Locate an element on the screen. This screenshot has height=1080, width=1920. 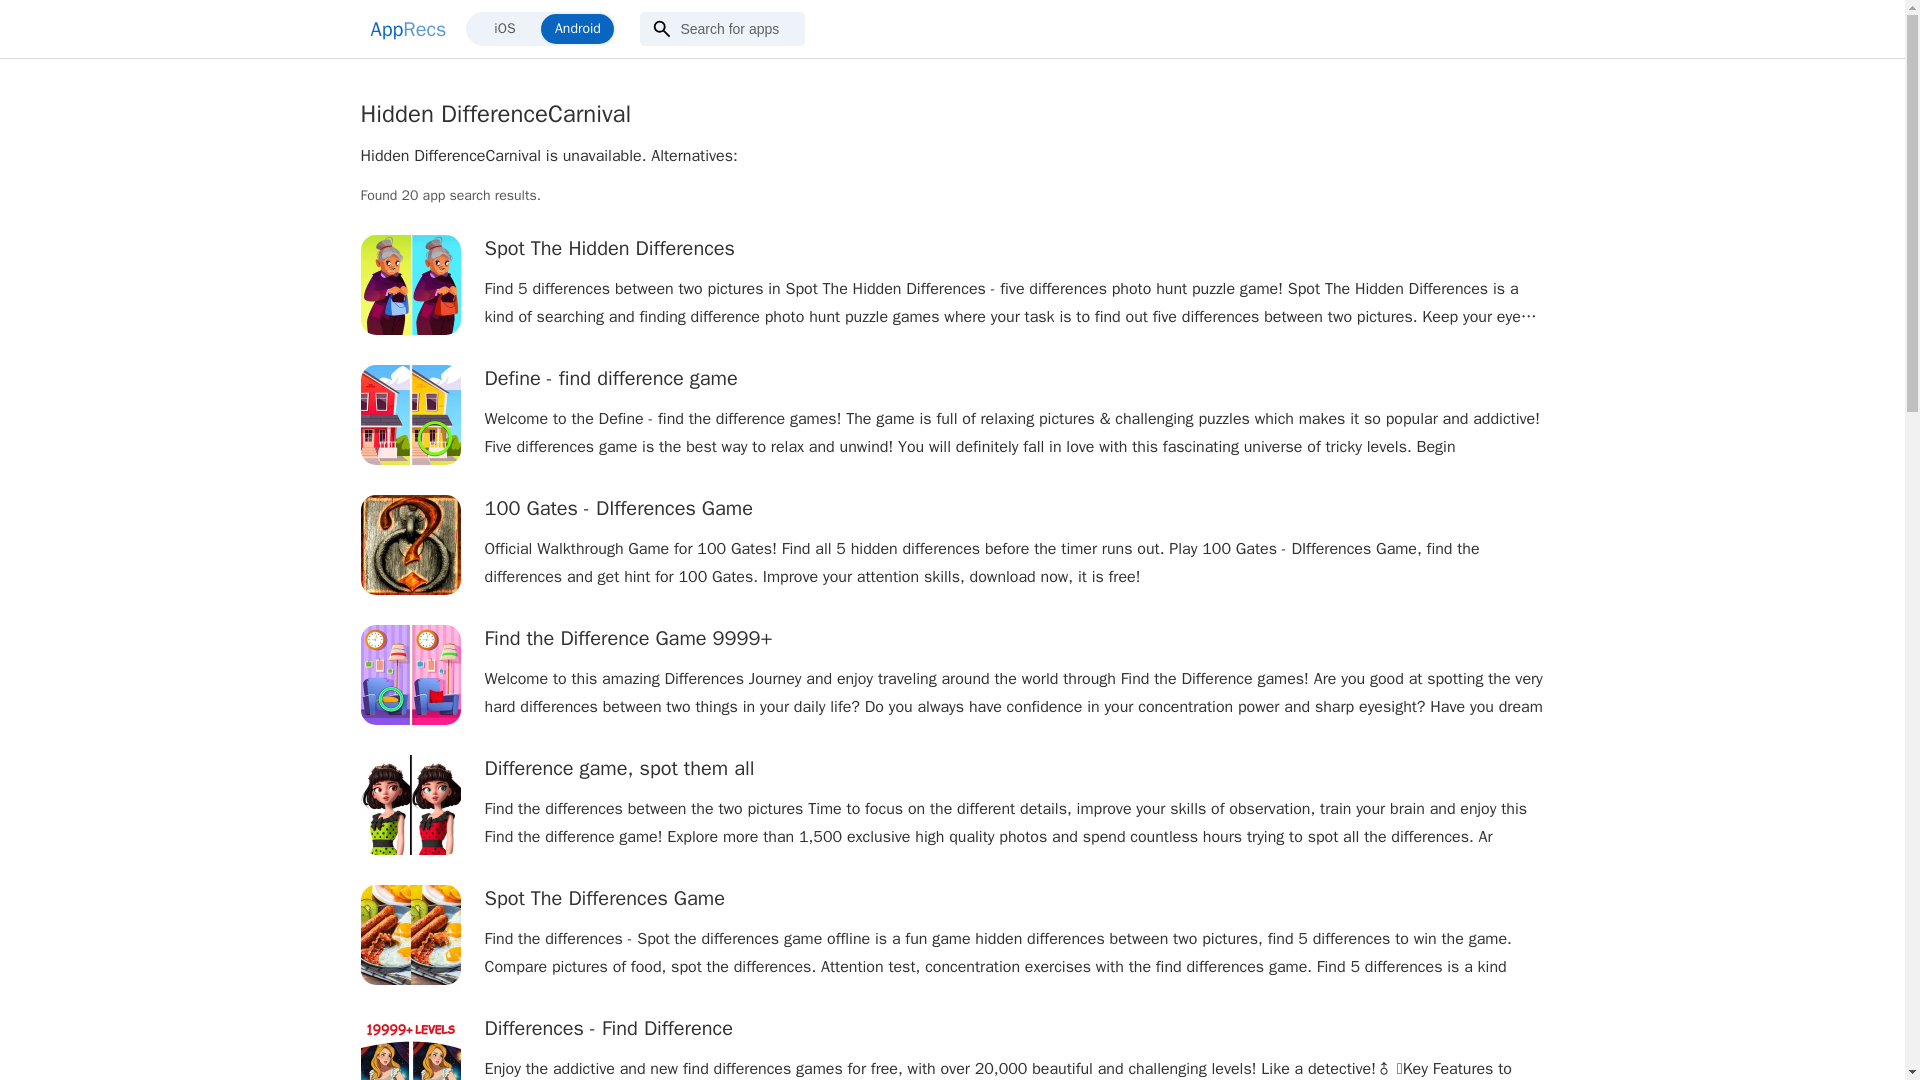
Define - find difference game icon is located at coordinates (410, 415).